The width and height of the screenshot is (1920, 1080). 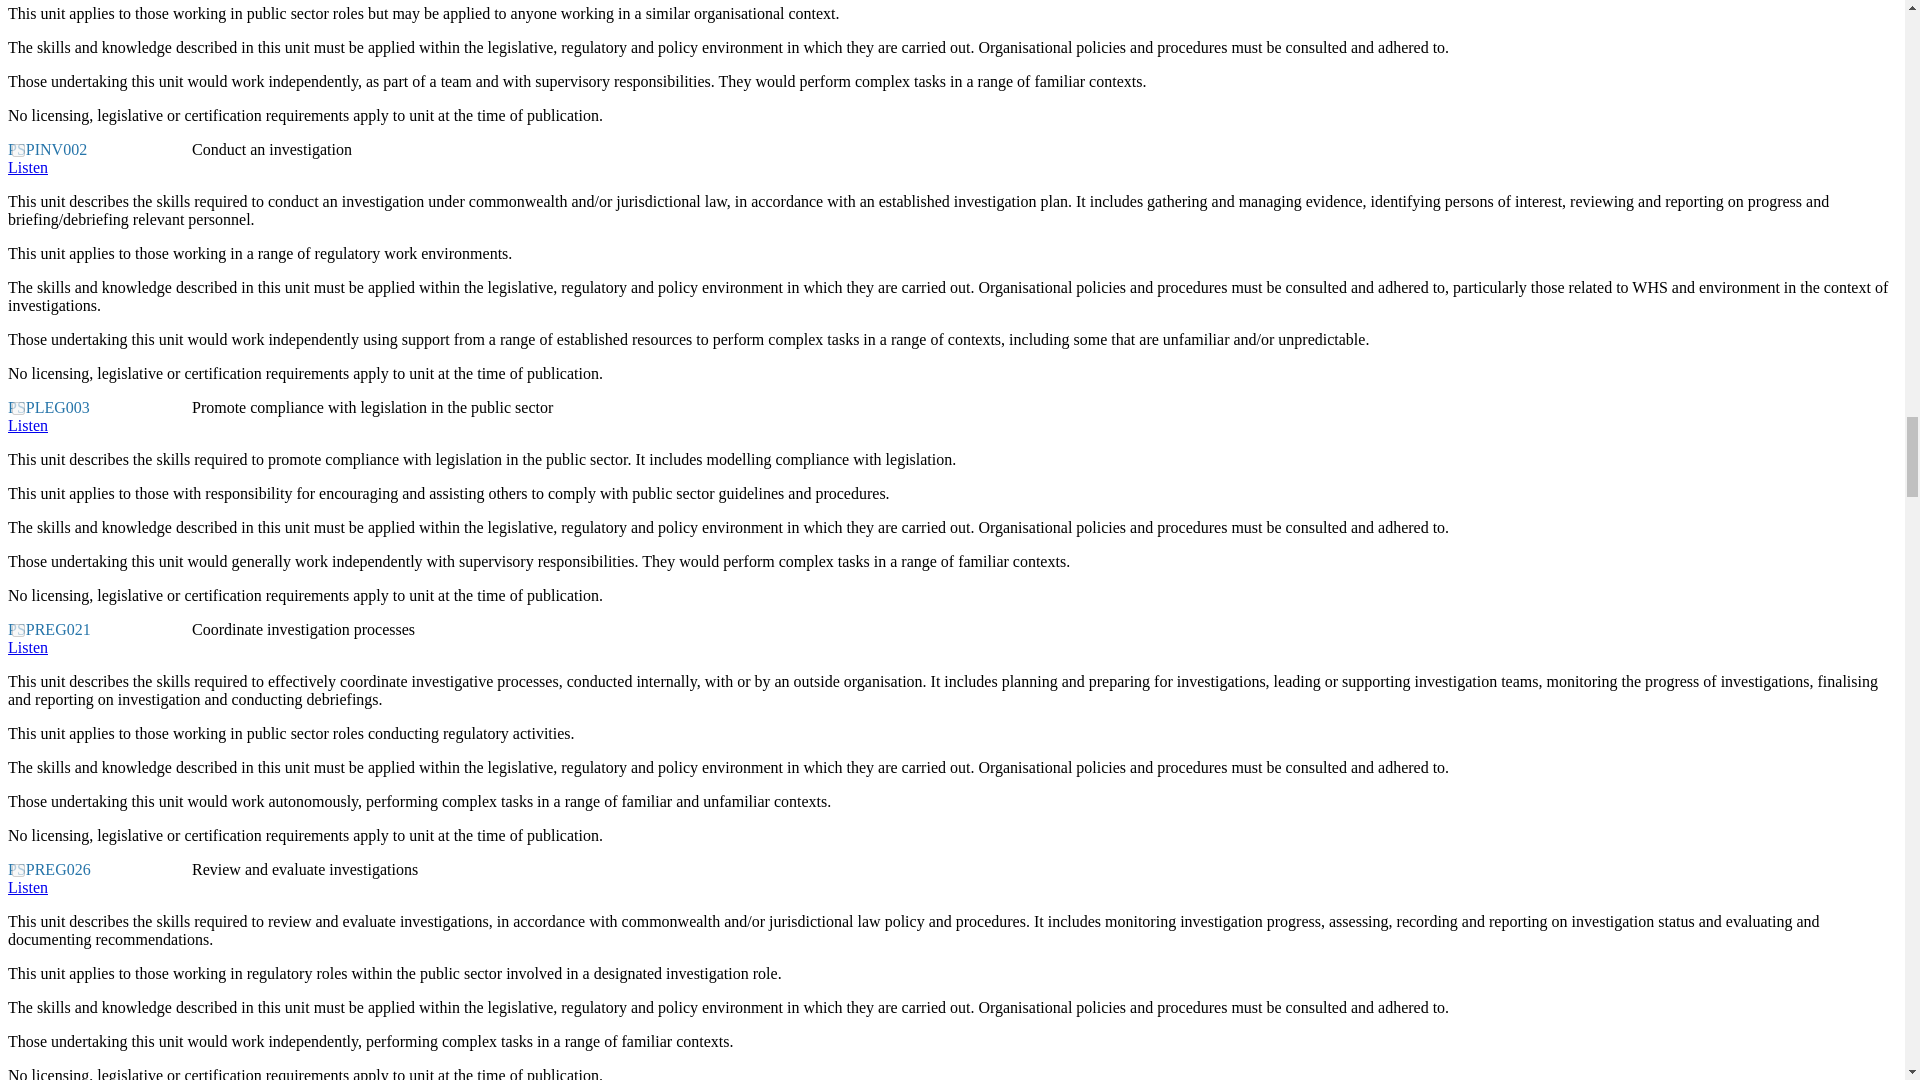 What do you see at coordinates (28, 167) in the screenshot?
I see `Listen to this page using ReadSpeaker` at bounding box center [28, 167].